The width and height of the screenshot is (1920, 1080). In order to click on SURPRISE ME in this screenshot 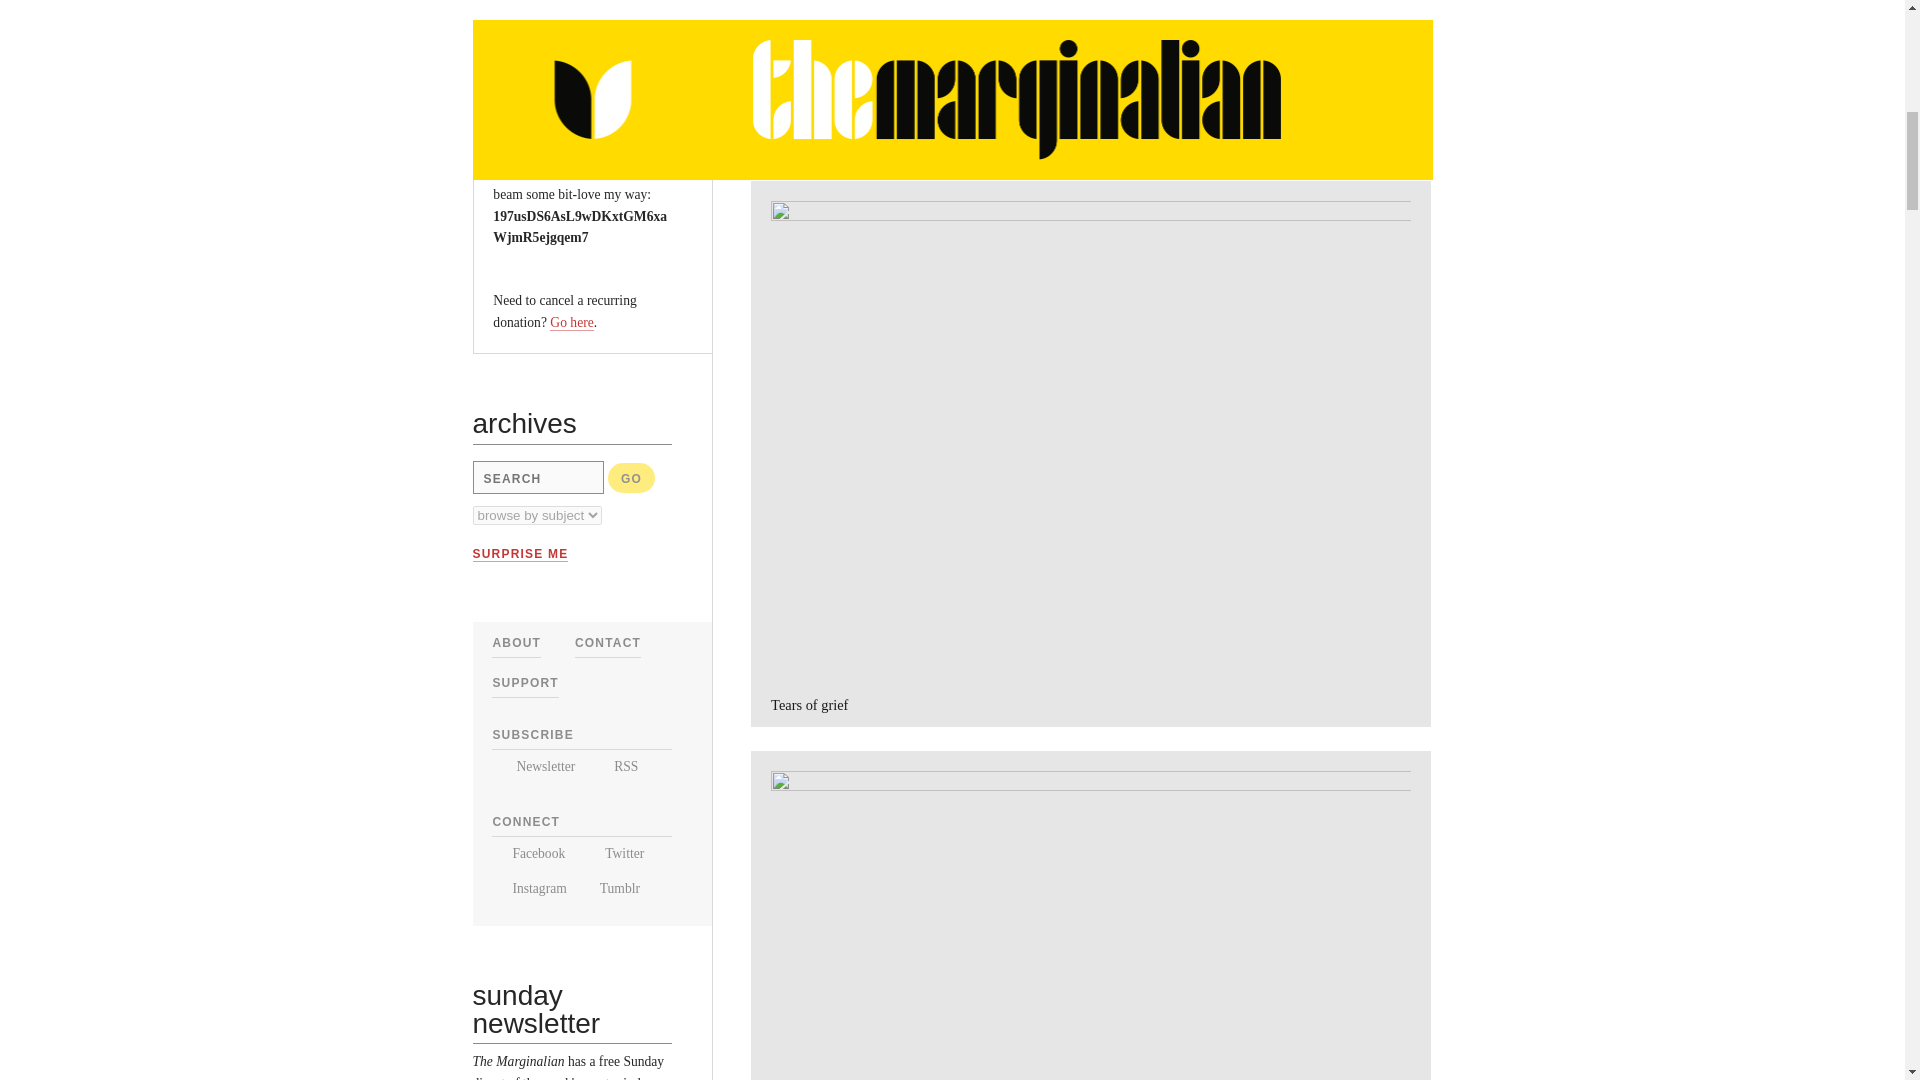, I will do `click(520, 554)`.